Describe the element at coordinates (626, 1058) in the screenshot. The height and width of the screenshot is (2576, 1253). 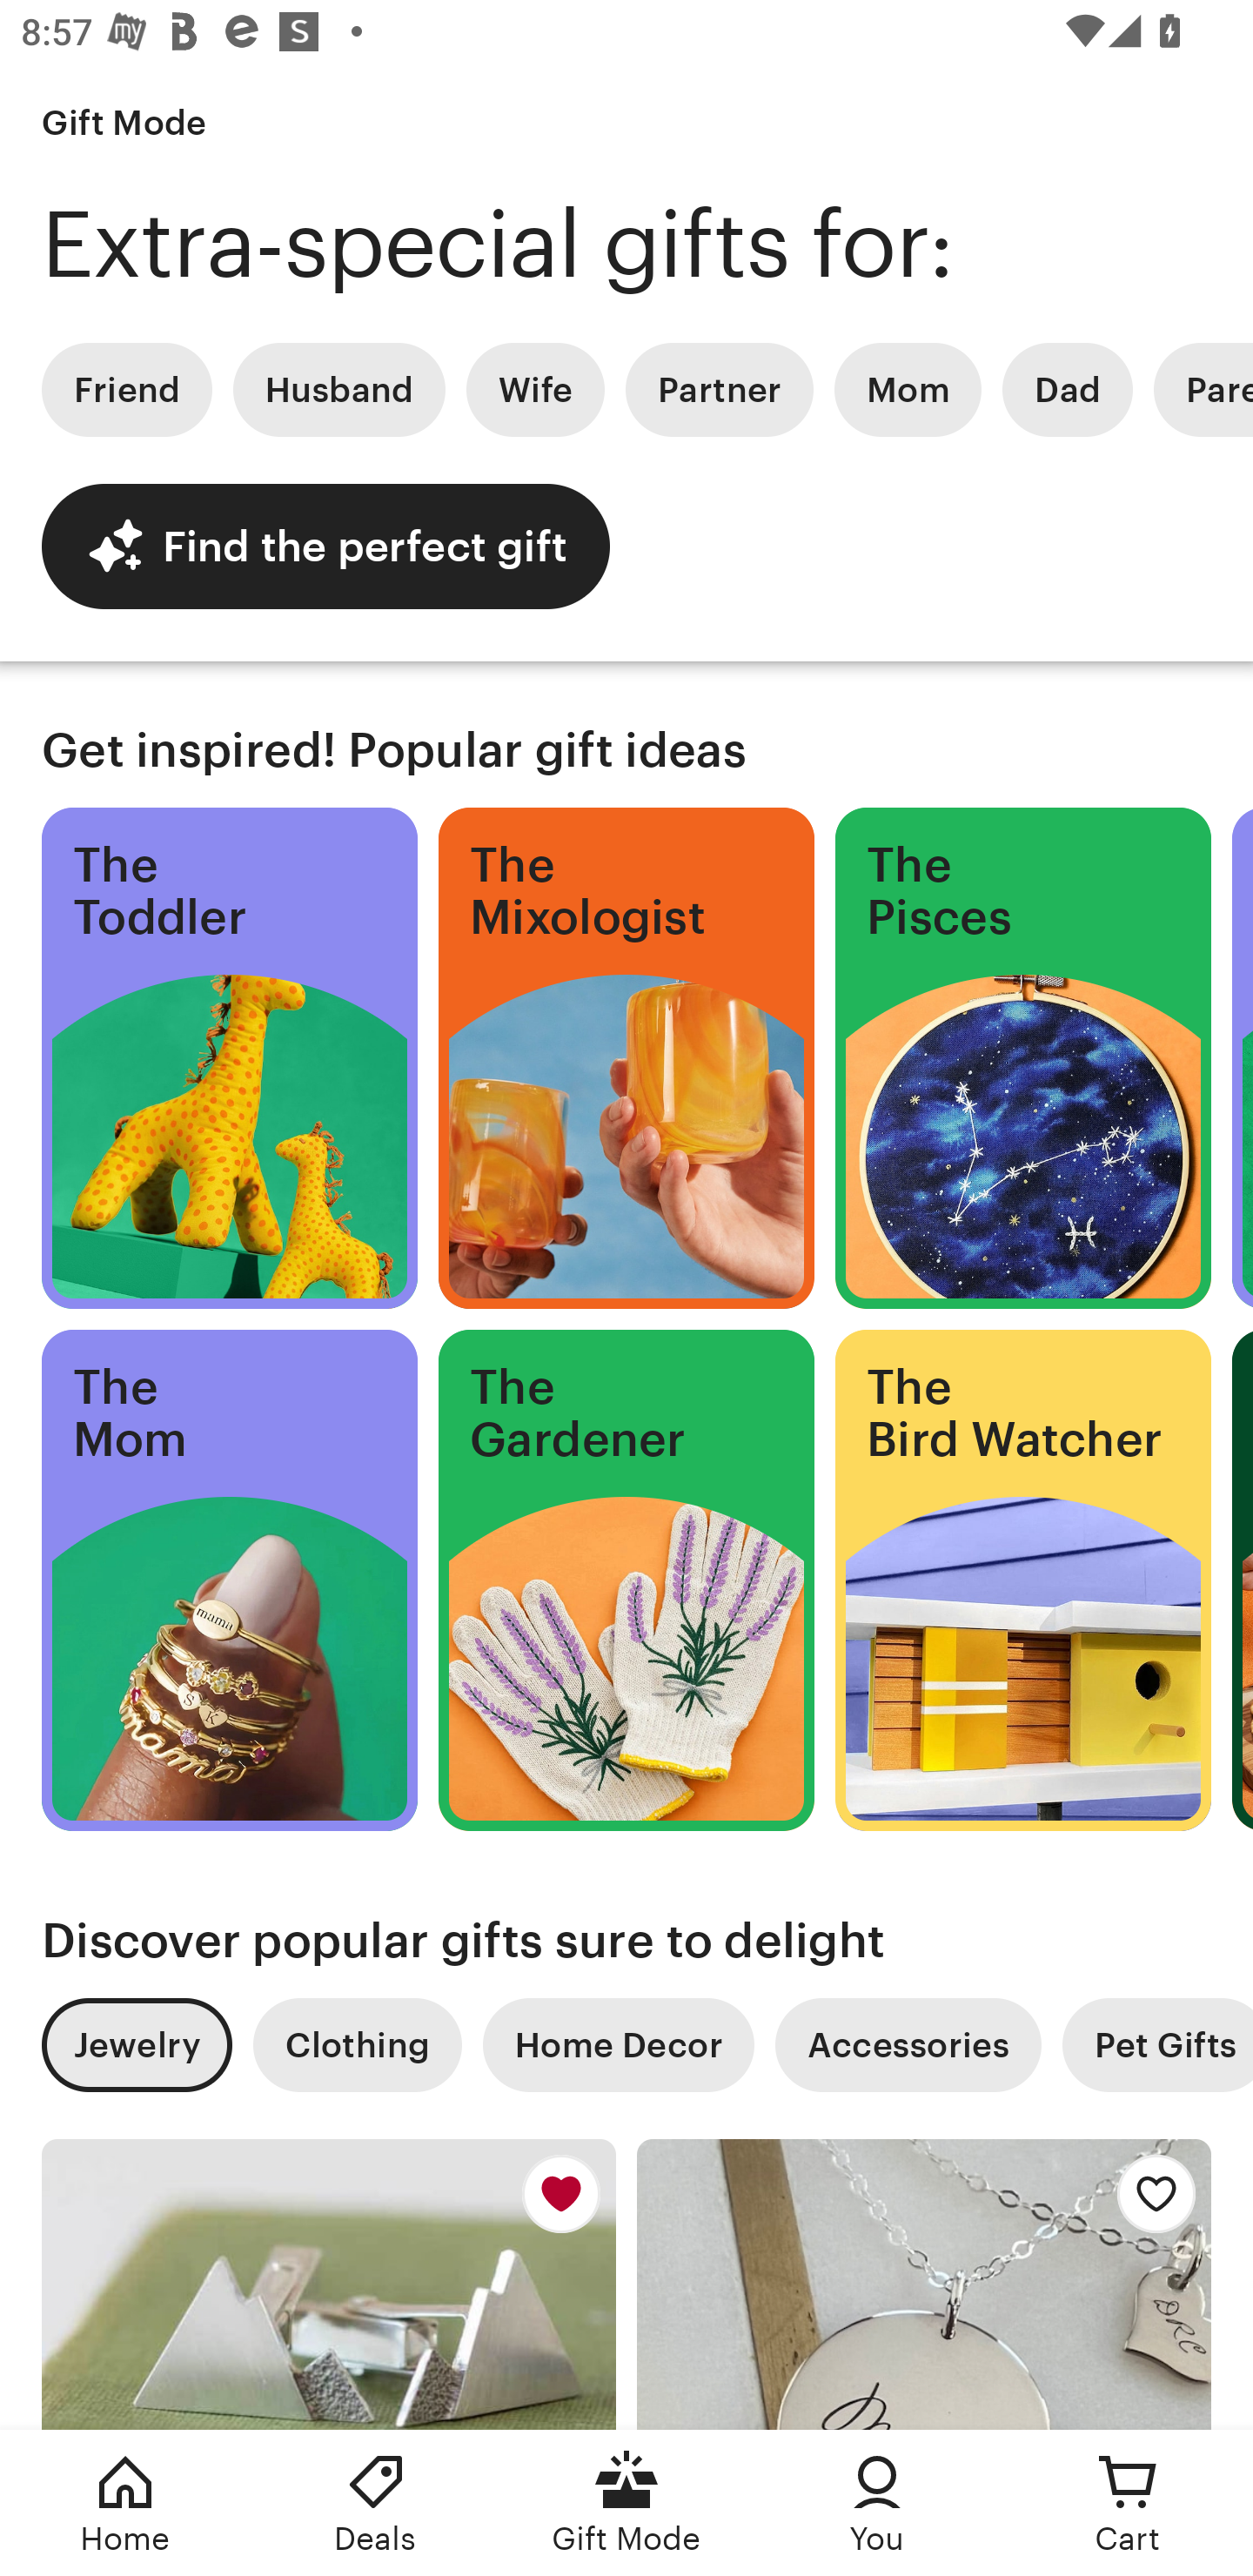
I see `The Mixologist` at that location.